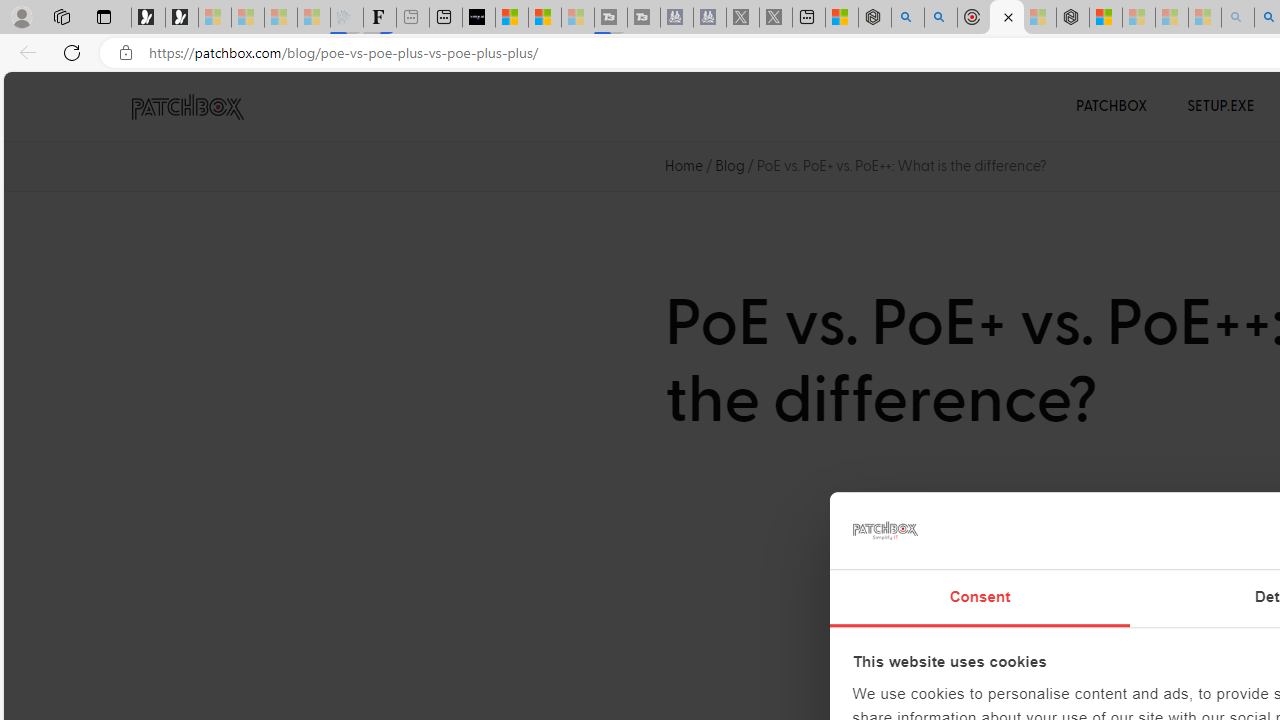 The width and height of the screenshot is (1280, 720). What do you see at coordinates (908, 18) in the screenshot?
I see `poe - Search` at bounding box center [908, 18].